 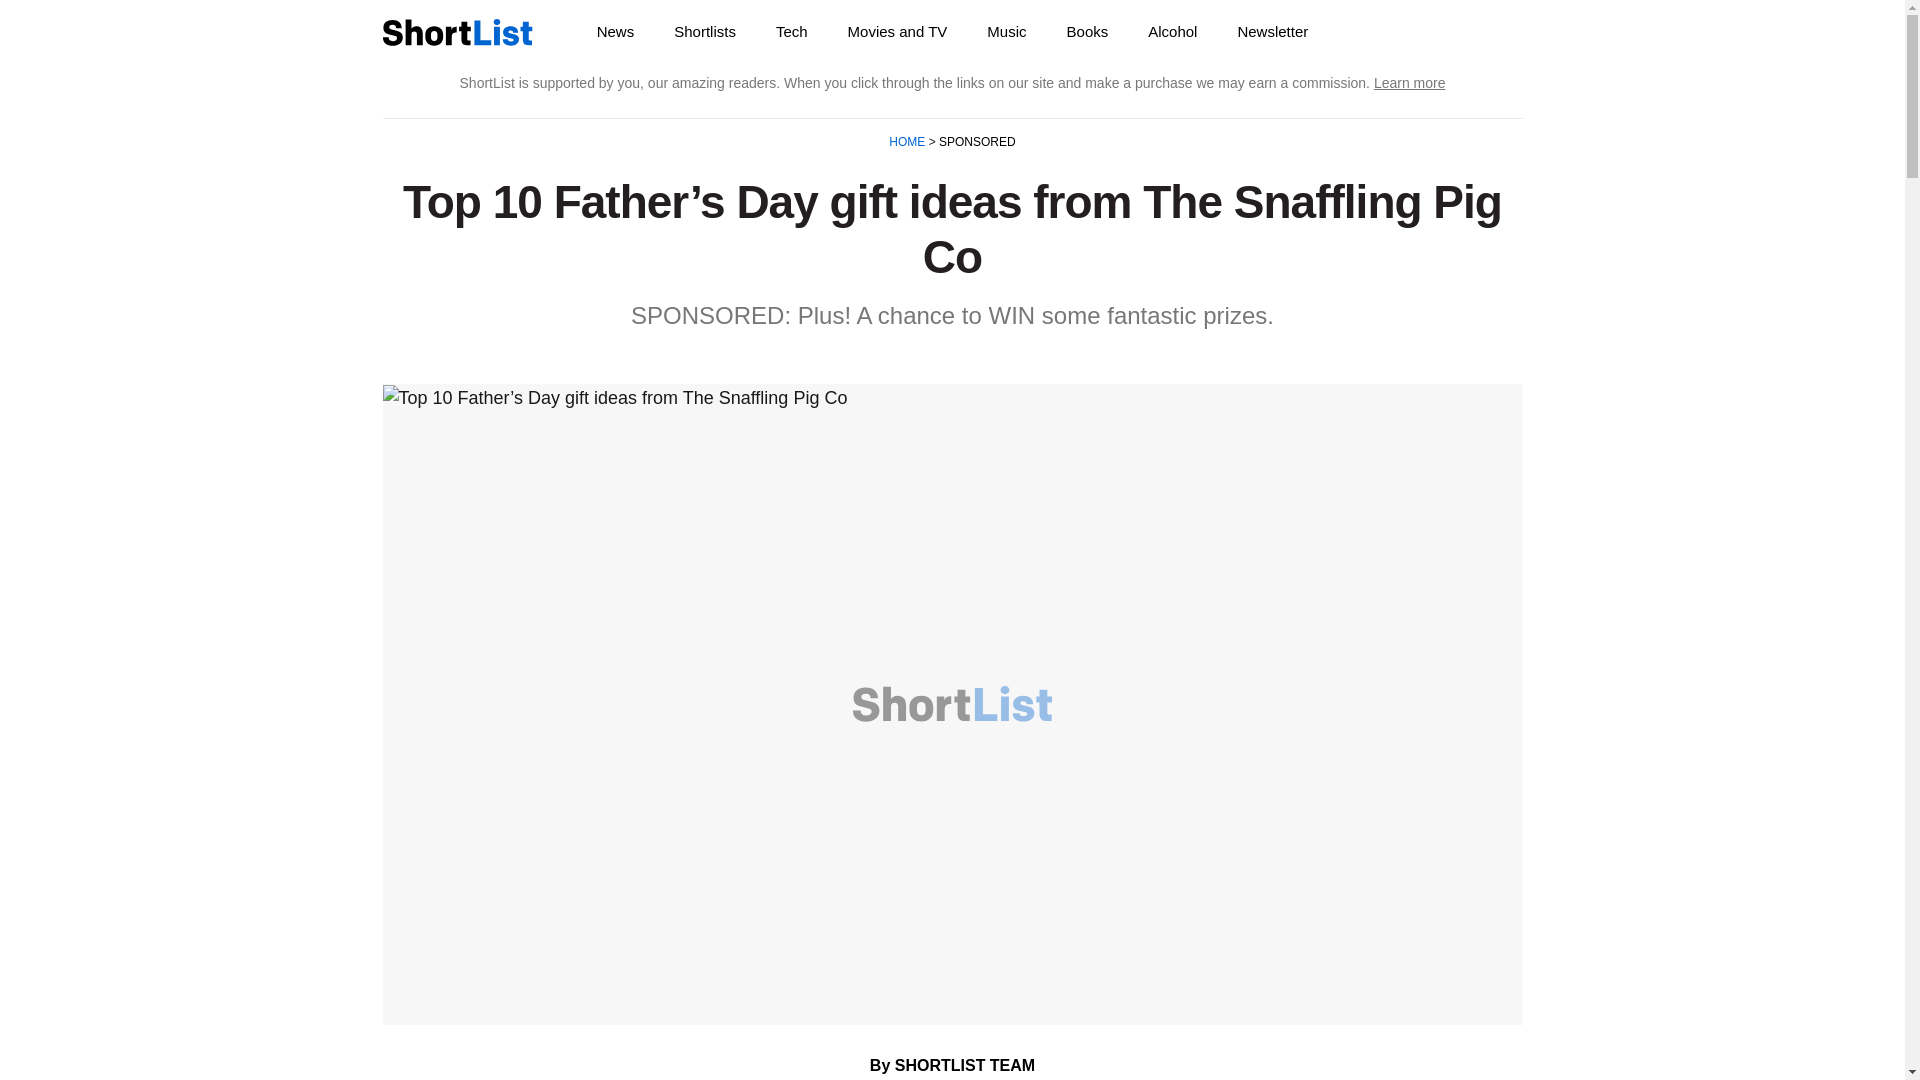 I want to click on Shortlist, so click(x=456, y=32).